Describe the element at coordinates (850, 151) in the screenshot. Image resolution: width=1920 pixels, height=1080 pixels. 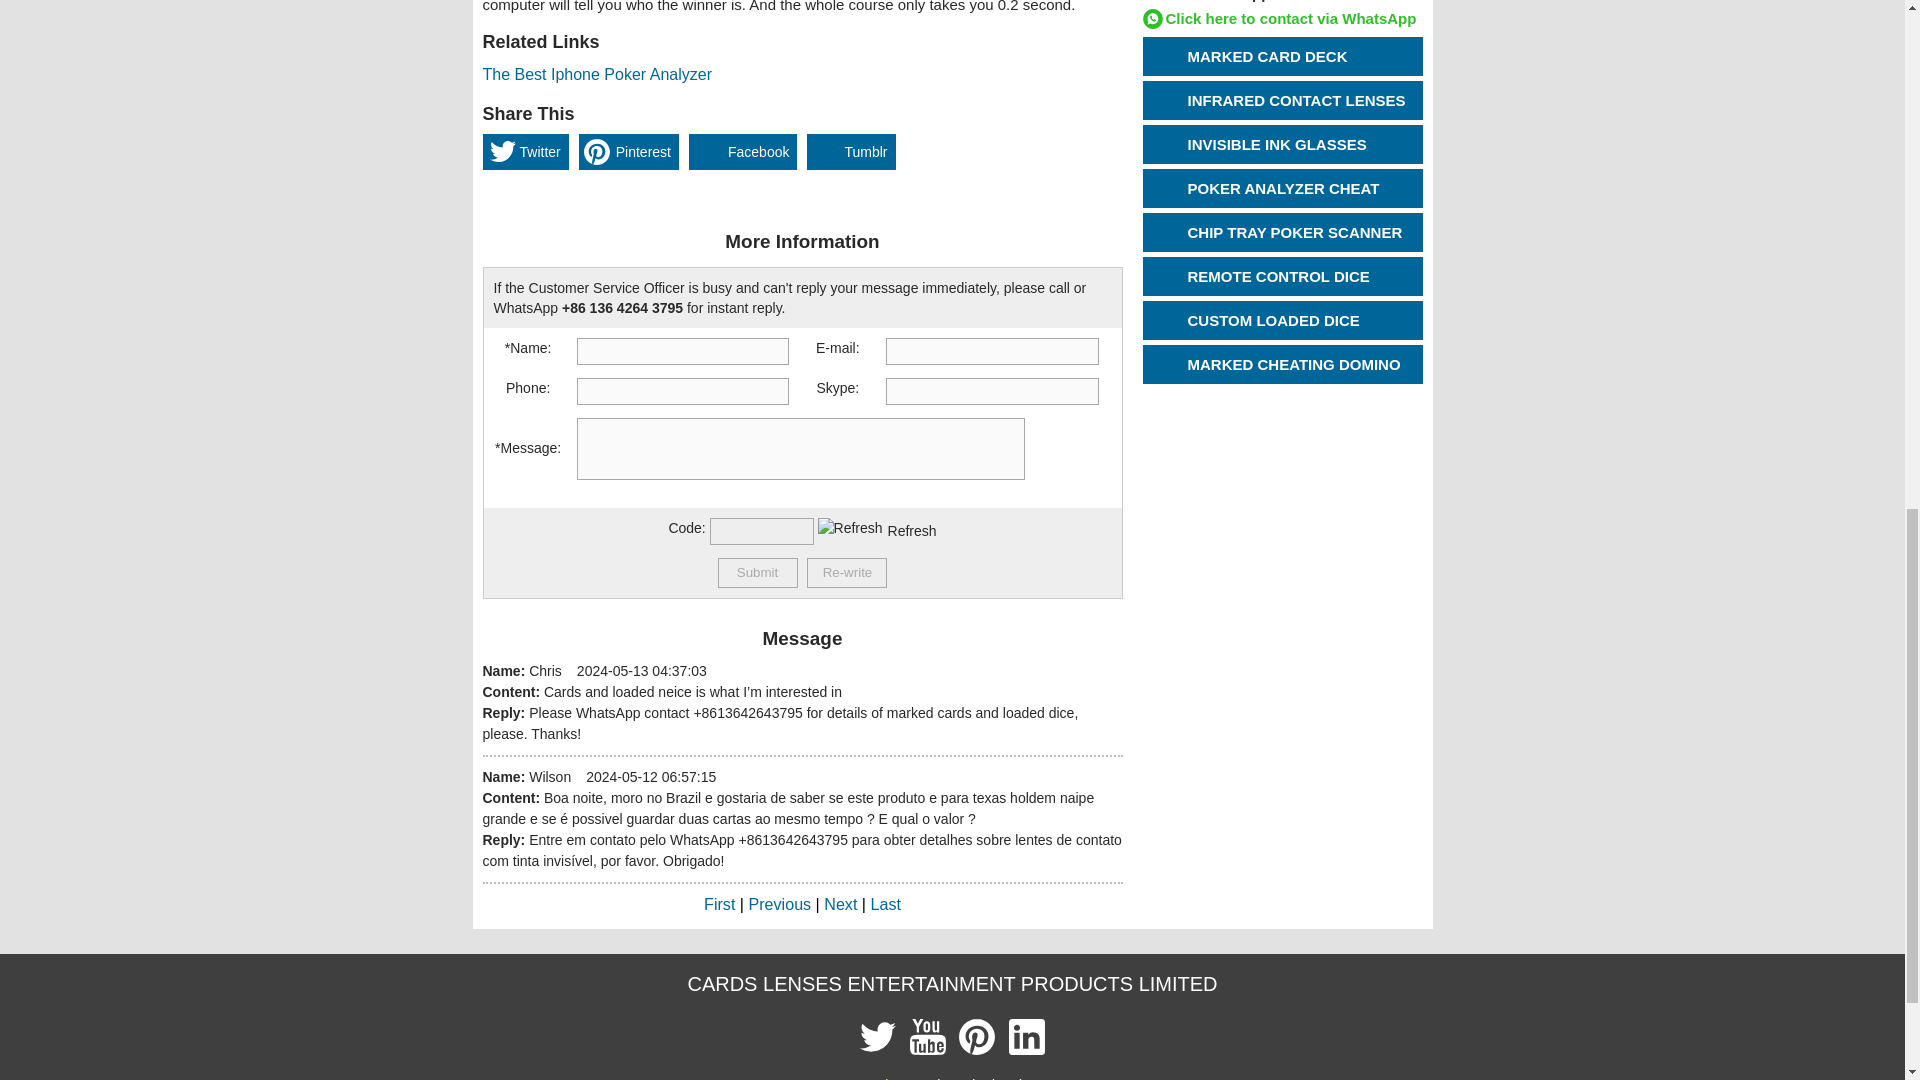
I see `Tumblr` at that location.